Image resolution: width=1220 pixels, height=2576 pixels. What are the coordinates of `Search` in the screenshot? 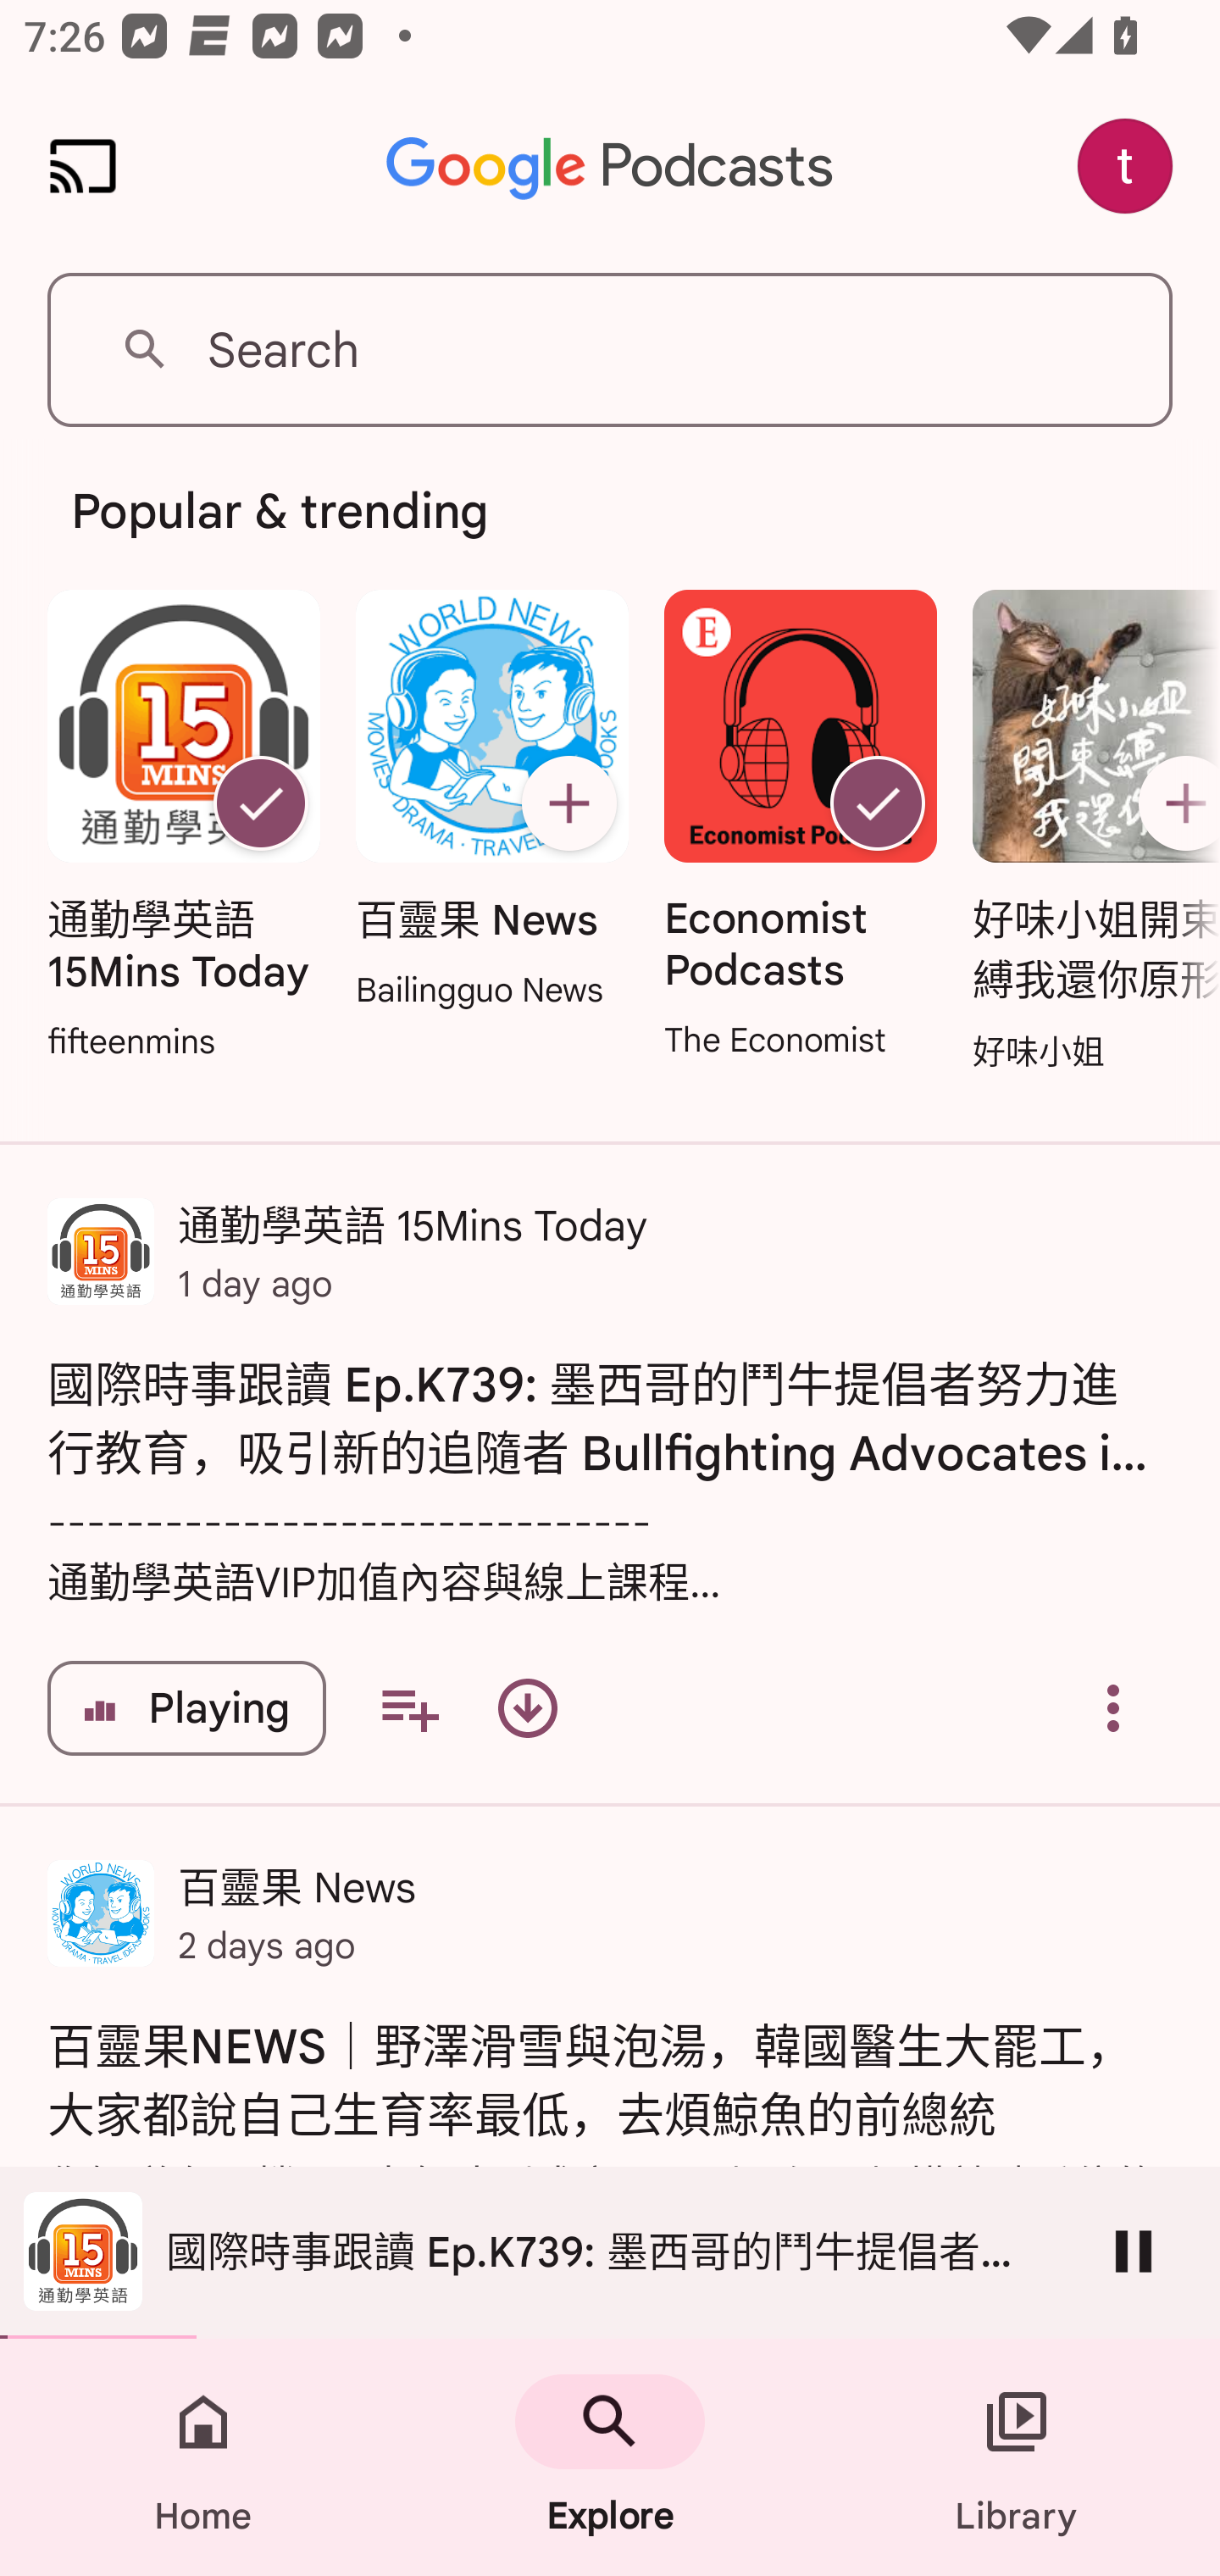 It's located at (610, 349).